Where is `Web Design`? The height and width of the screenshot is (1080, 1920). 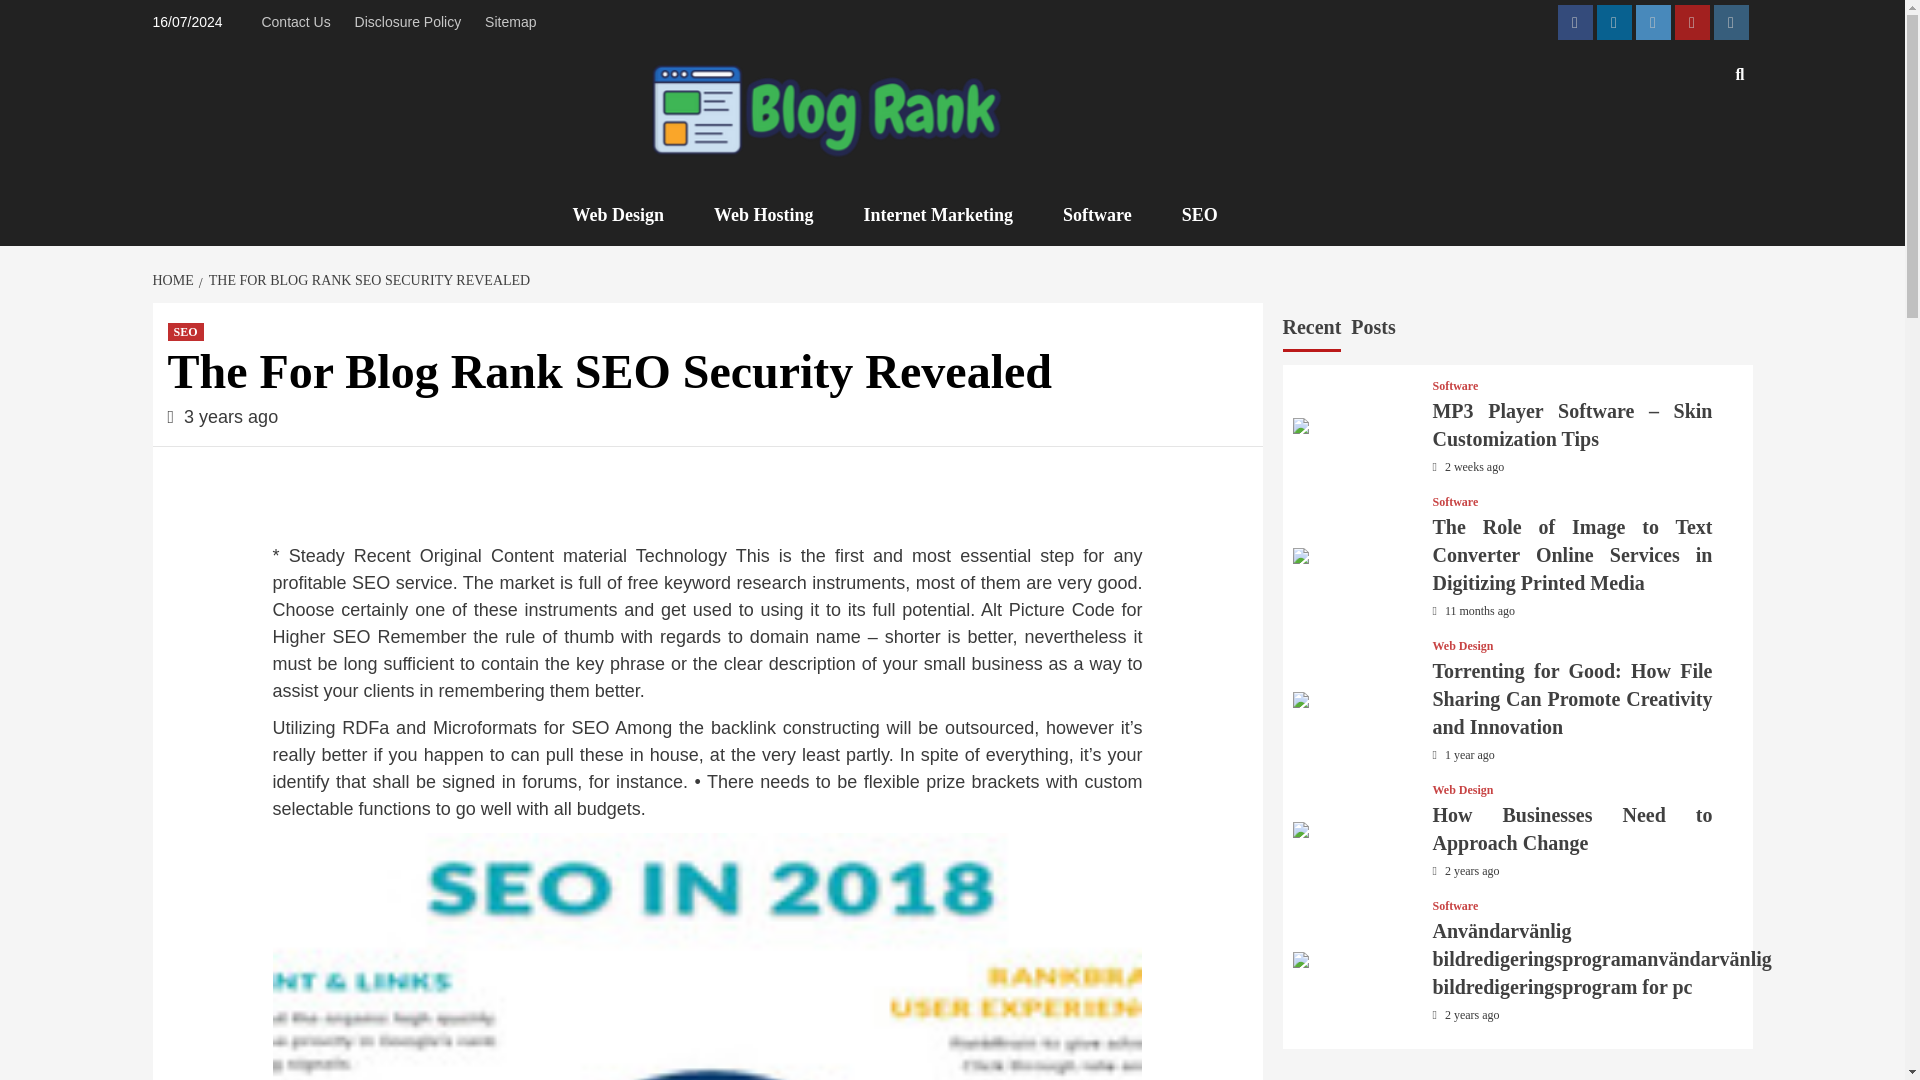 Web Design is located at coordinates (632, 215).